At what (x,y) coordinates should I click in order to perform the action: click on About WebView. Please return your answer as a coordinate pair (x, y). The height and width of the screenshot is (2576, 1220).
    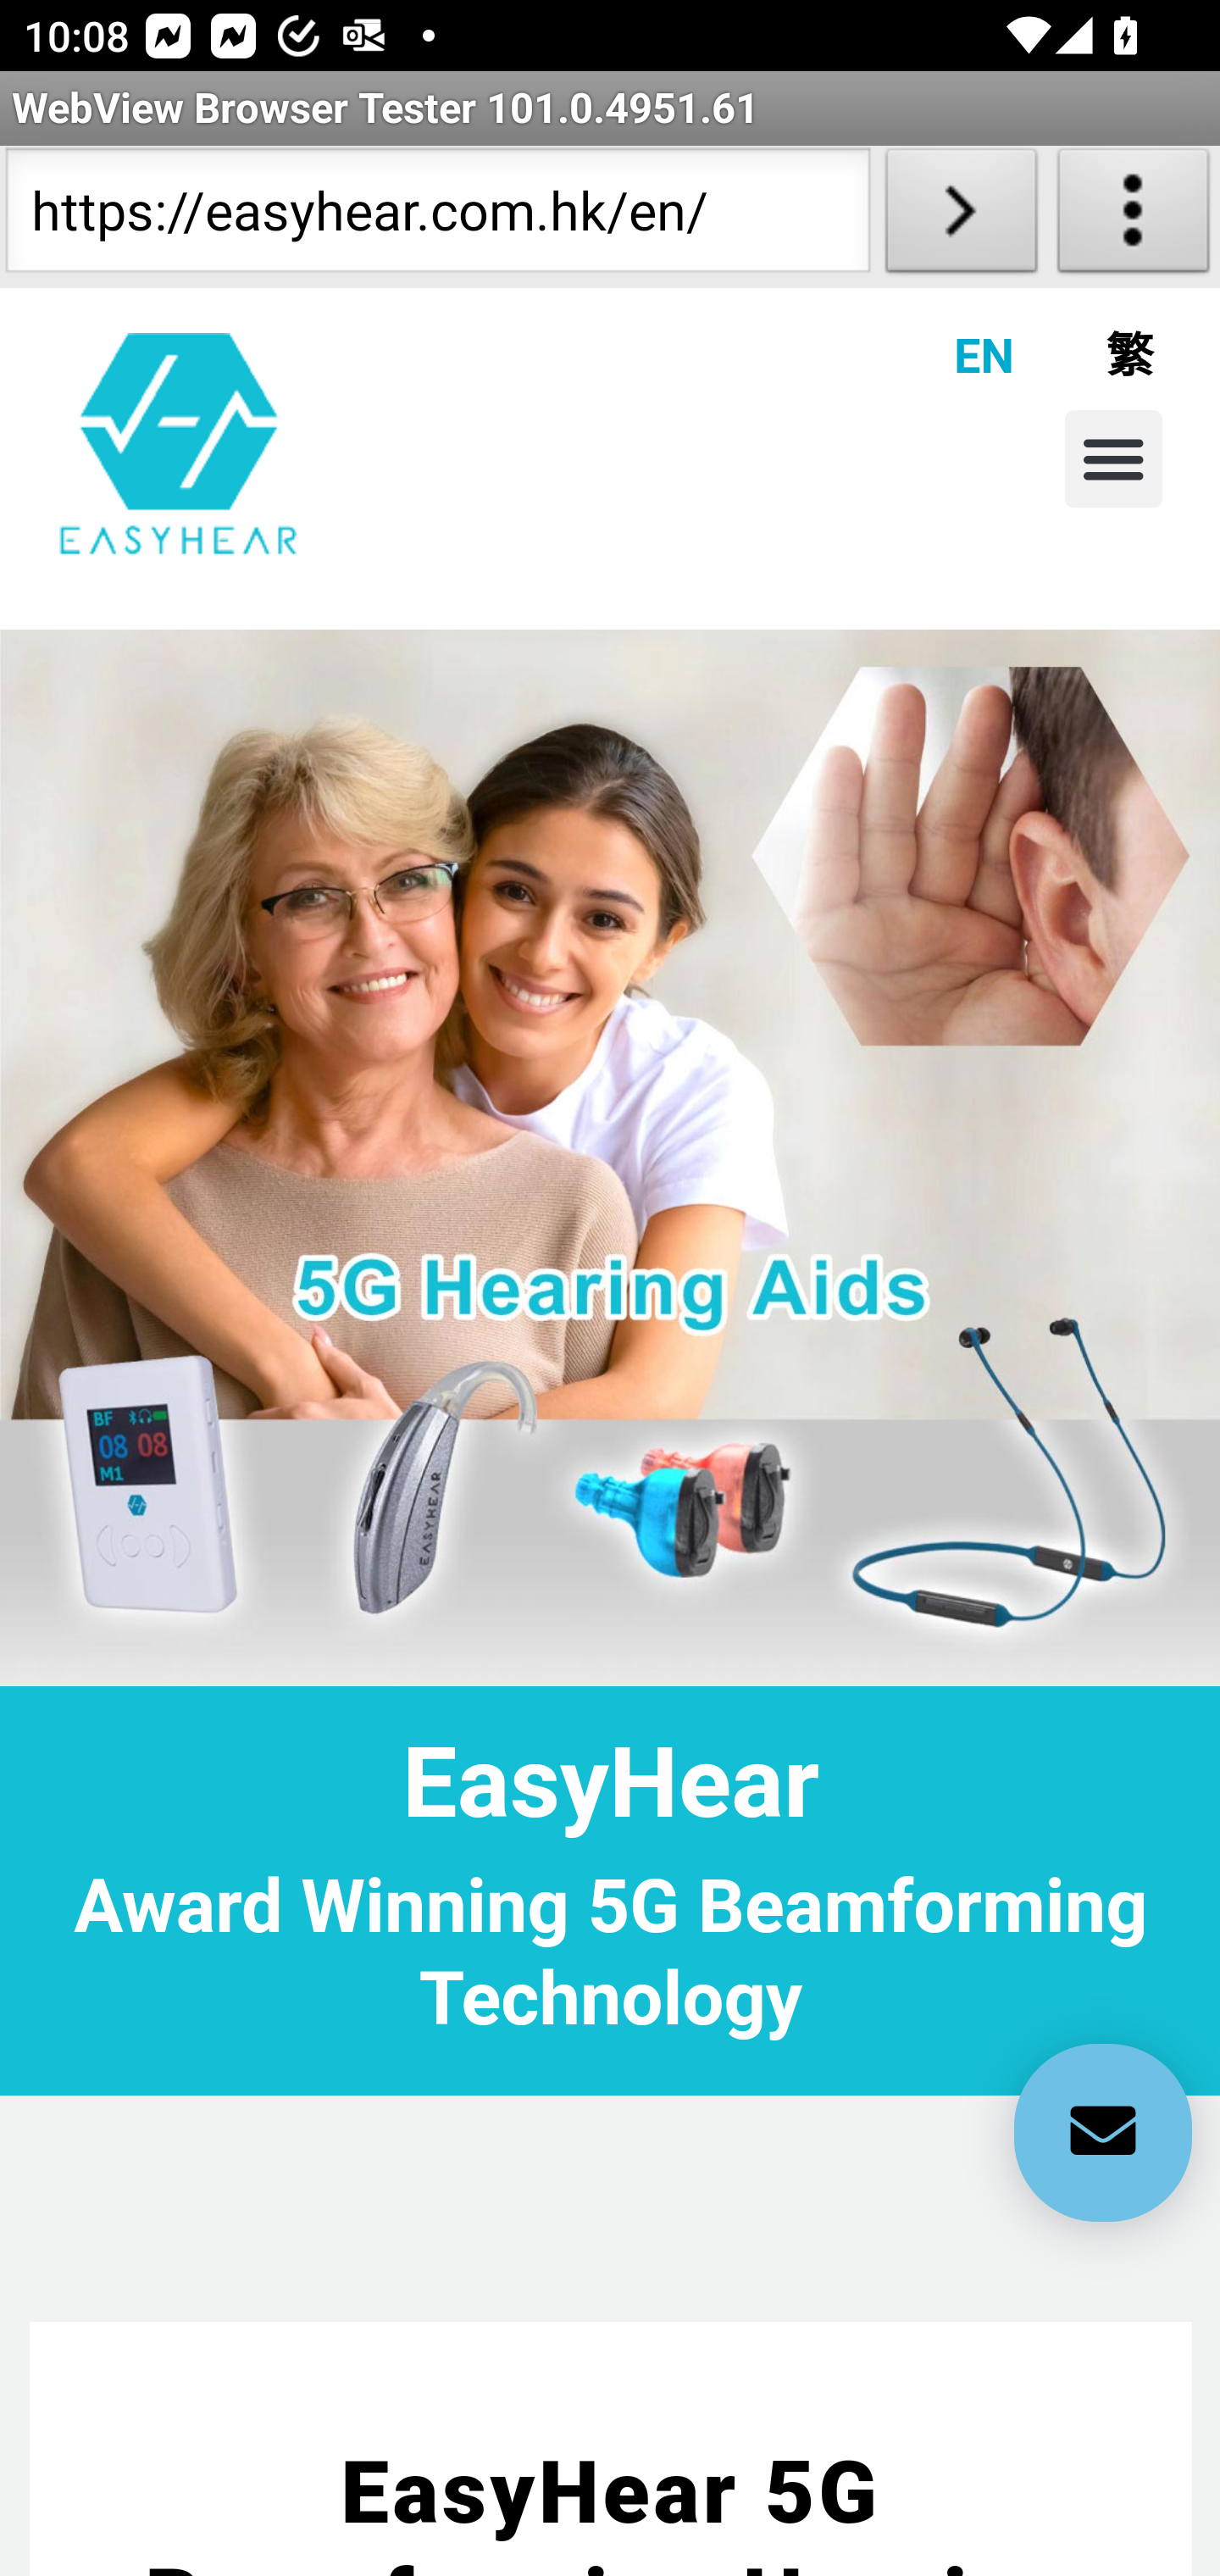
    Looking at the image, I should click on (1134, 217).